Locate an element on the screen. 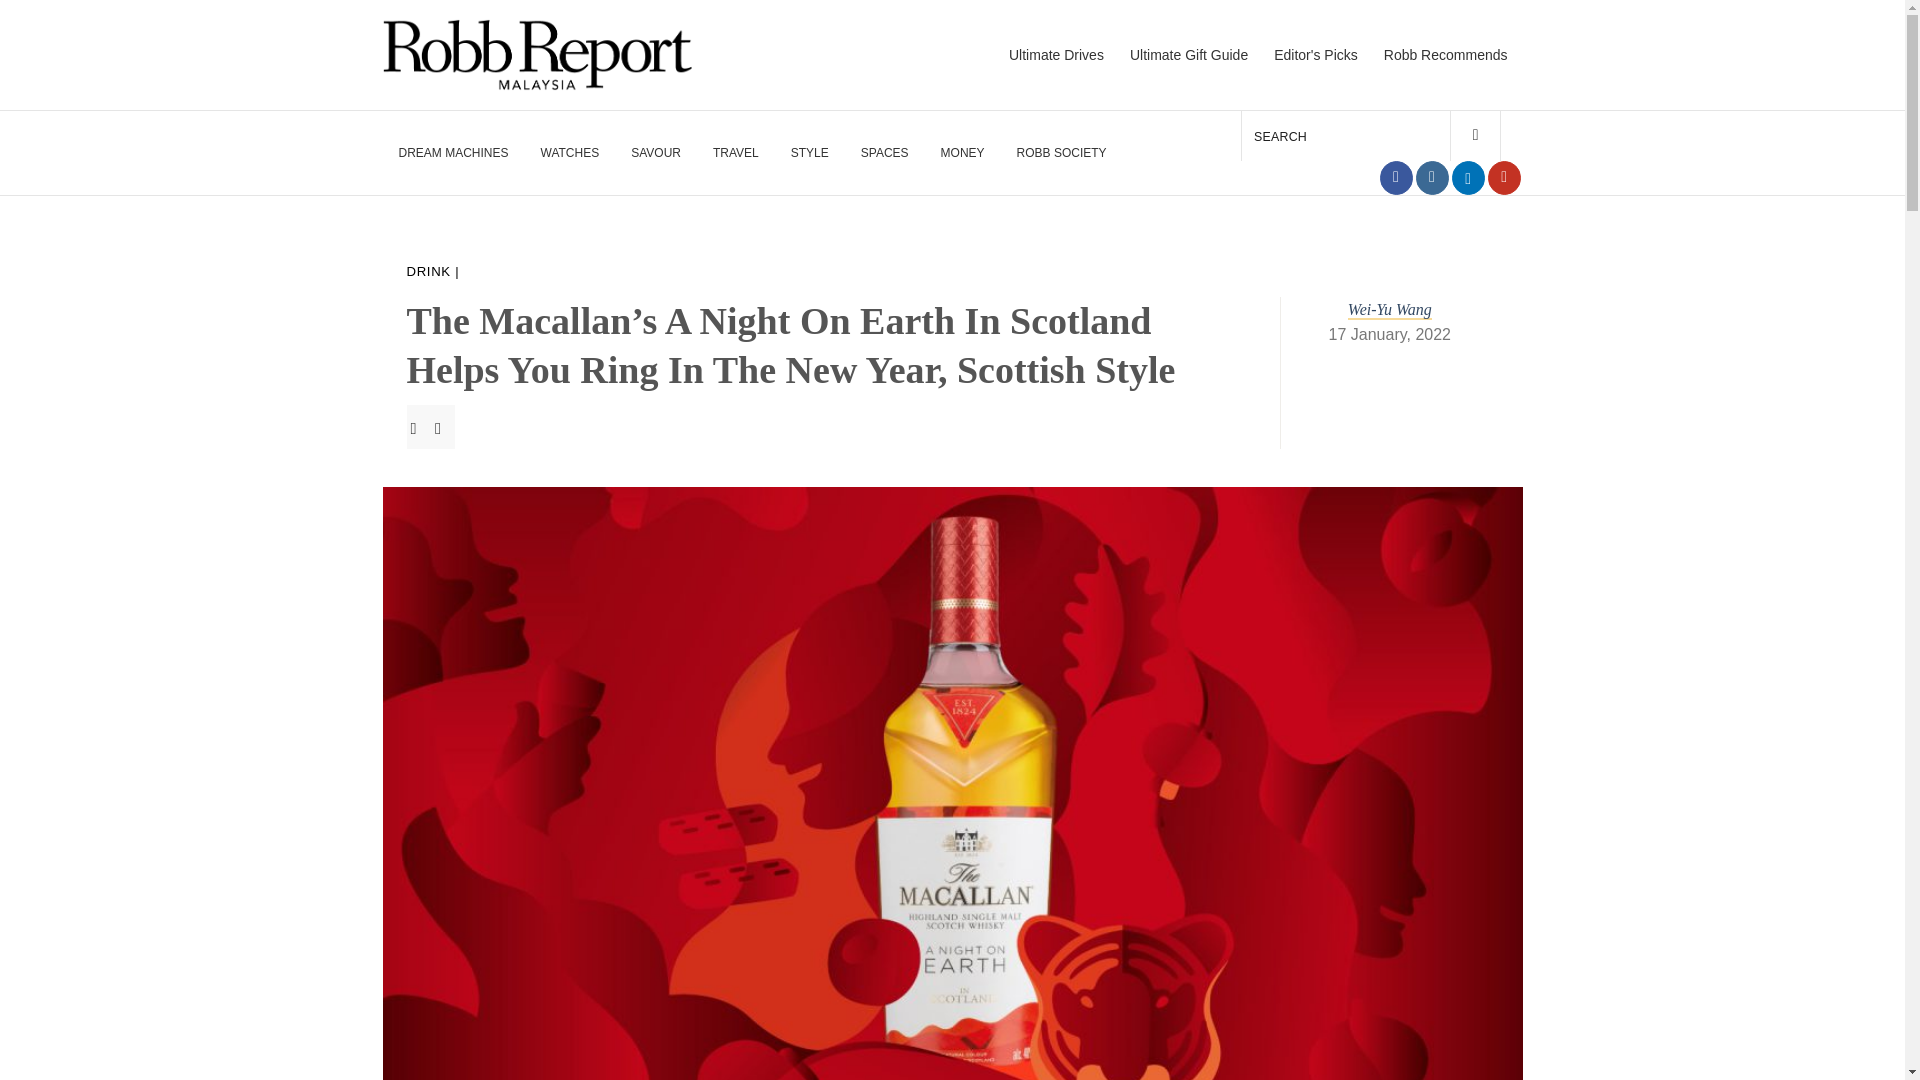 Image resolution: width=1920 pixels, height=1080 pixels. Robb Recommends is located at coordinates (1442, 54).